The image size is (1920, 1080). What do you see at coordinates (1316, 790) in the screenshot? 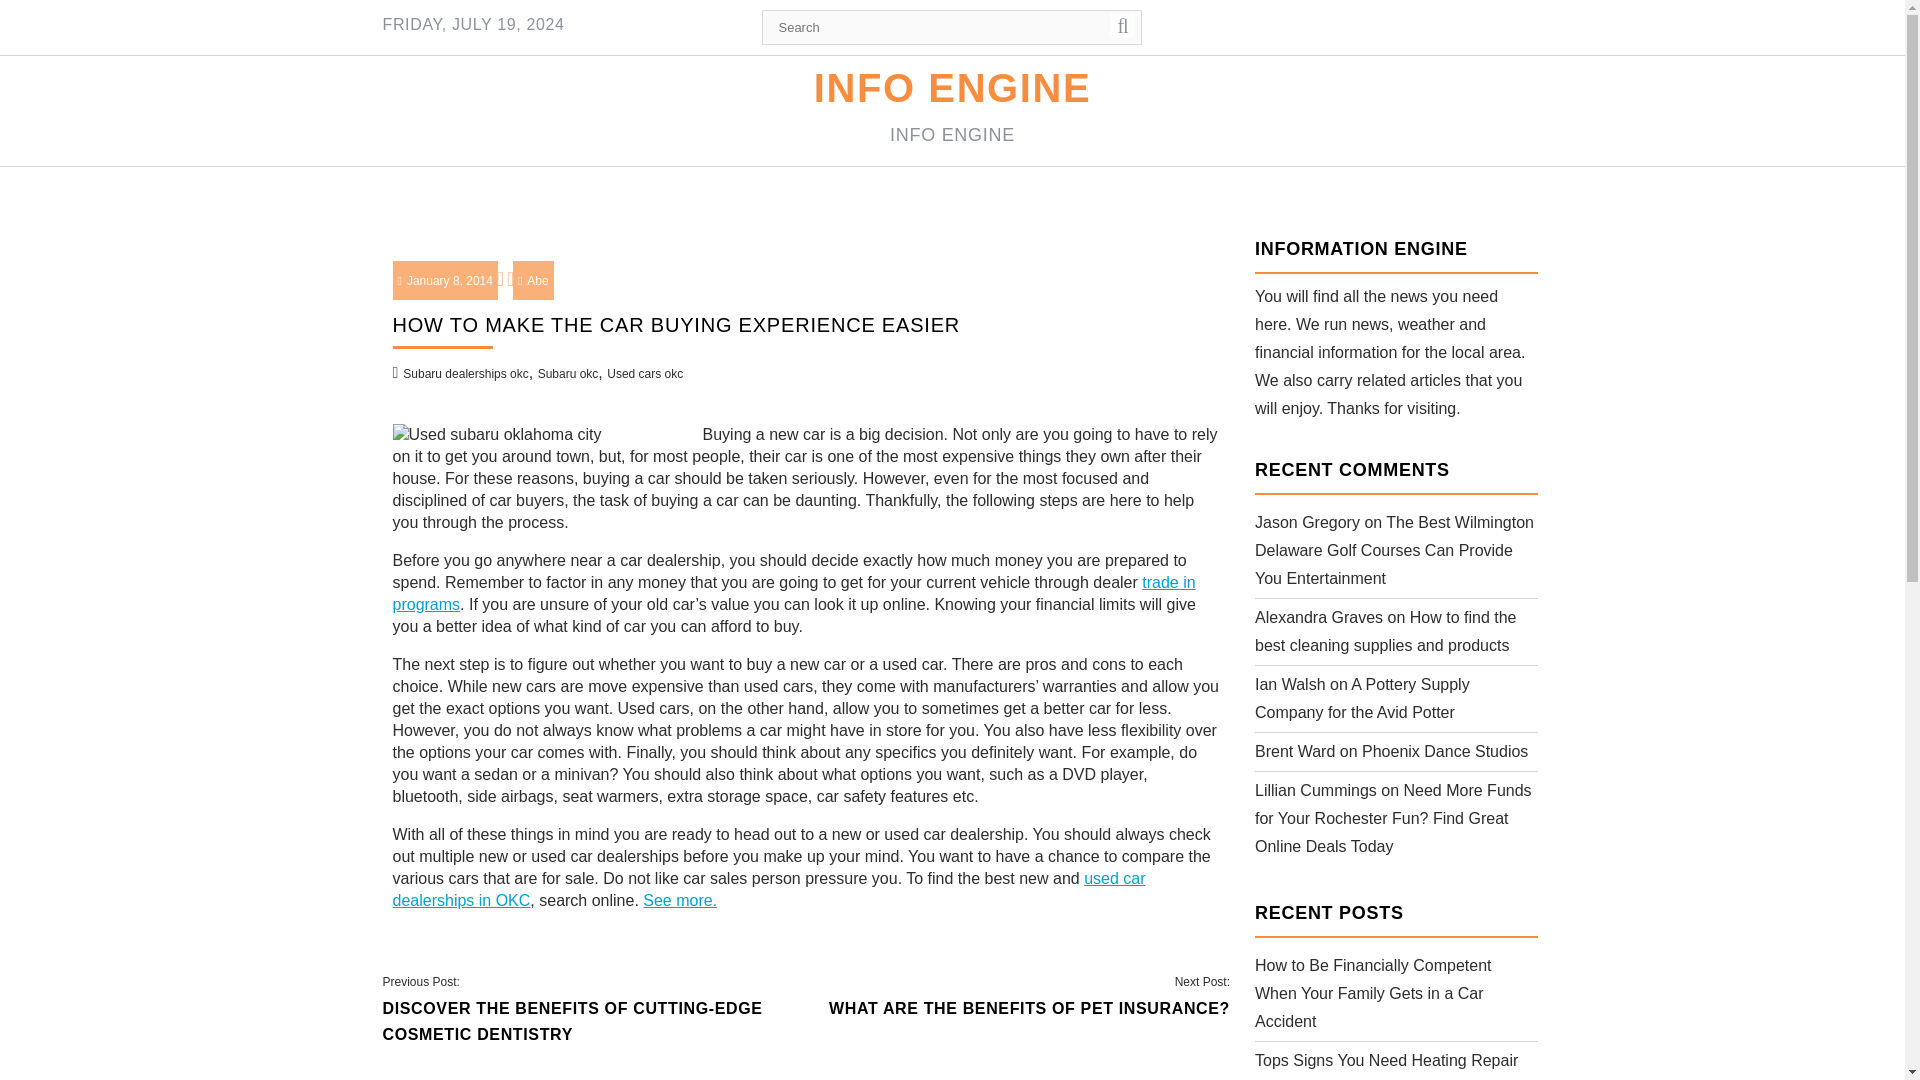
I see `Lillian Cummings` at bounding box center [1316, 790].